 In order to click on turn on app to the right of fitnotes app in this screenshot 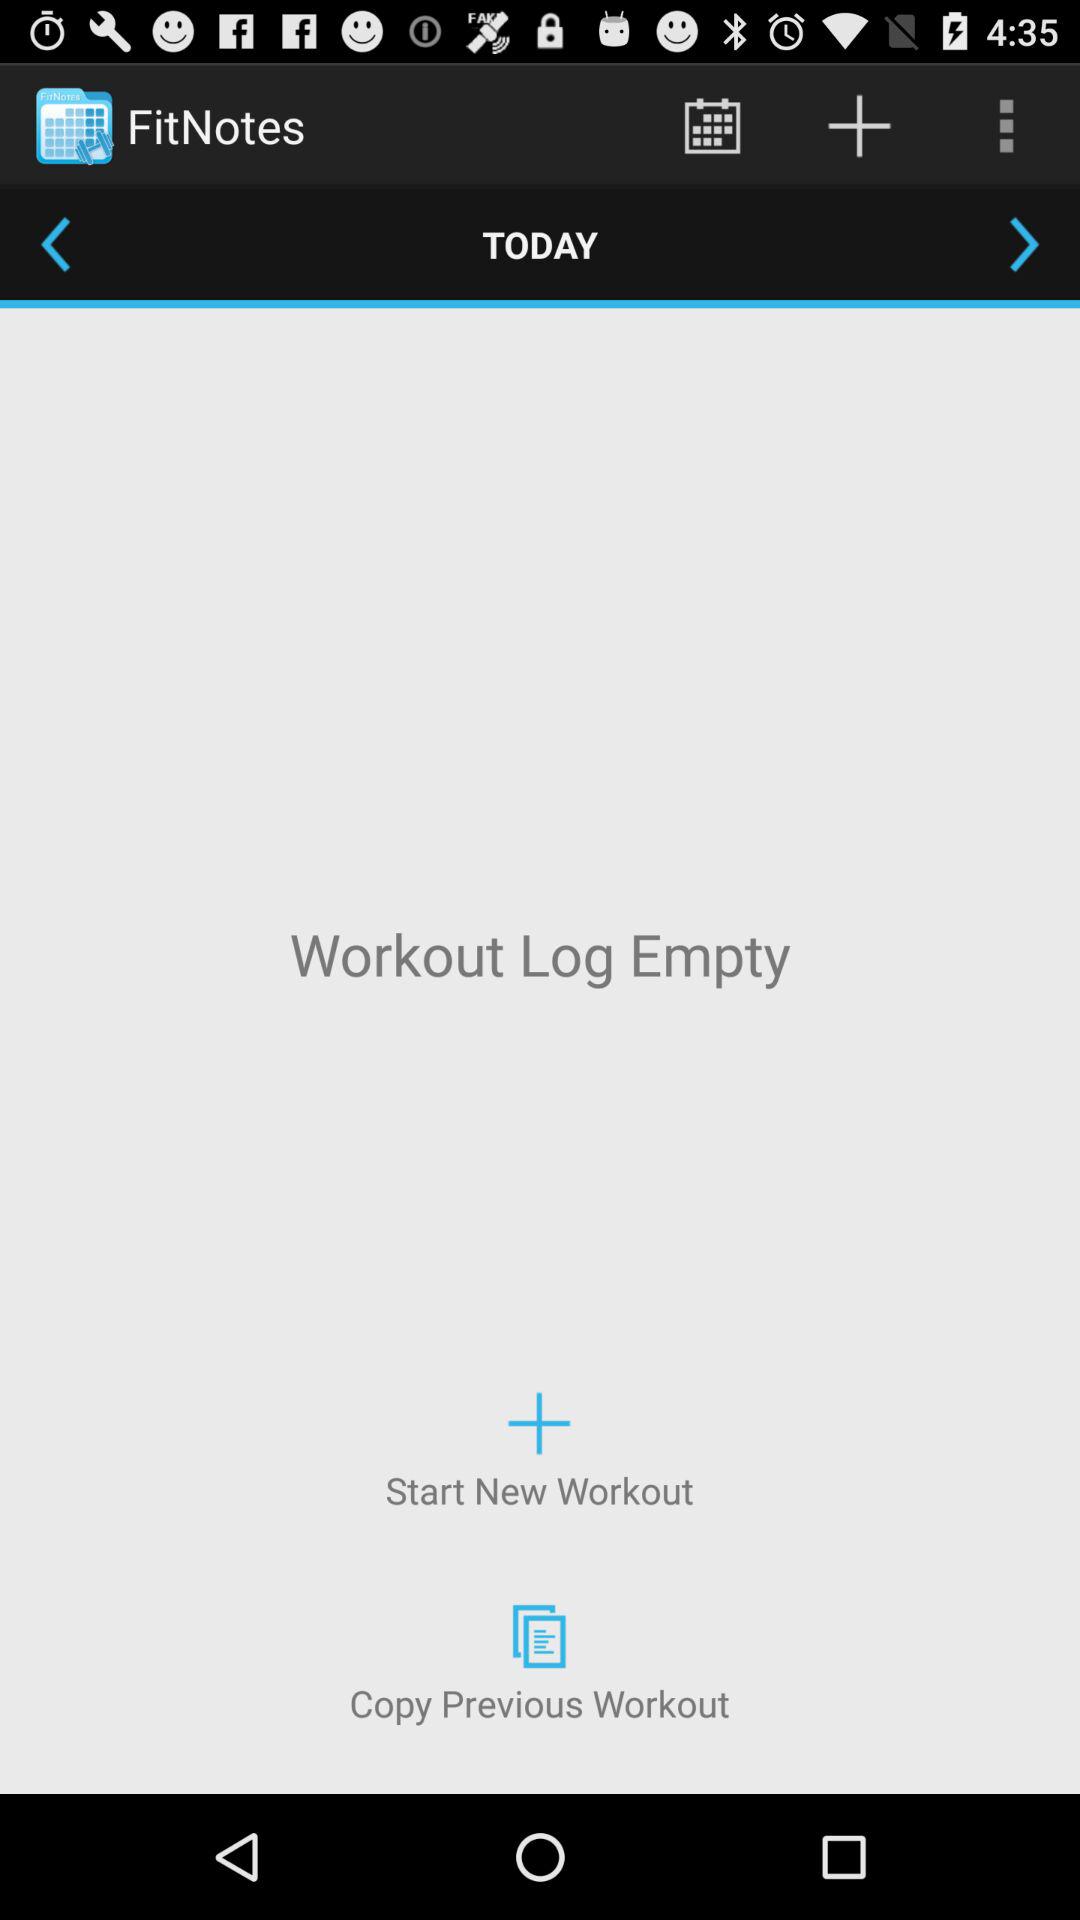, I will do `click(712, 126)`.